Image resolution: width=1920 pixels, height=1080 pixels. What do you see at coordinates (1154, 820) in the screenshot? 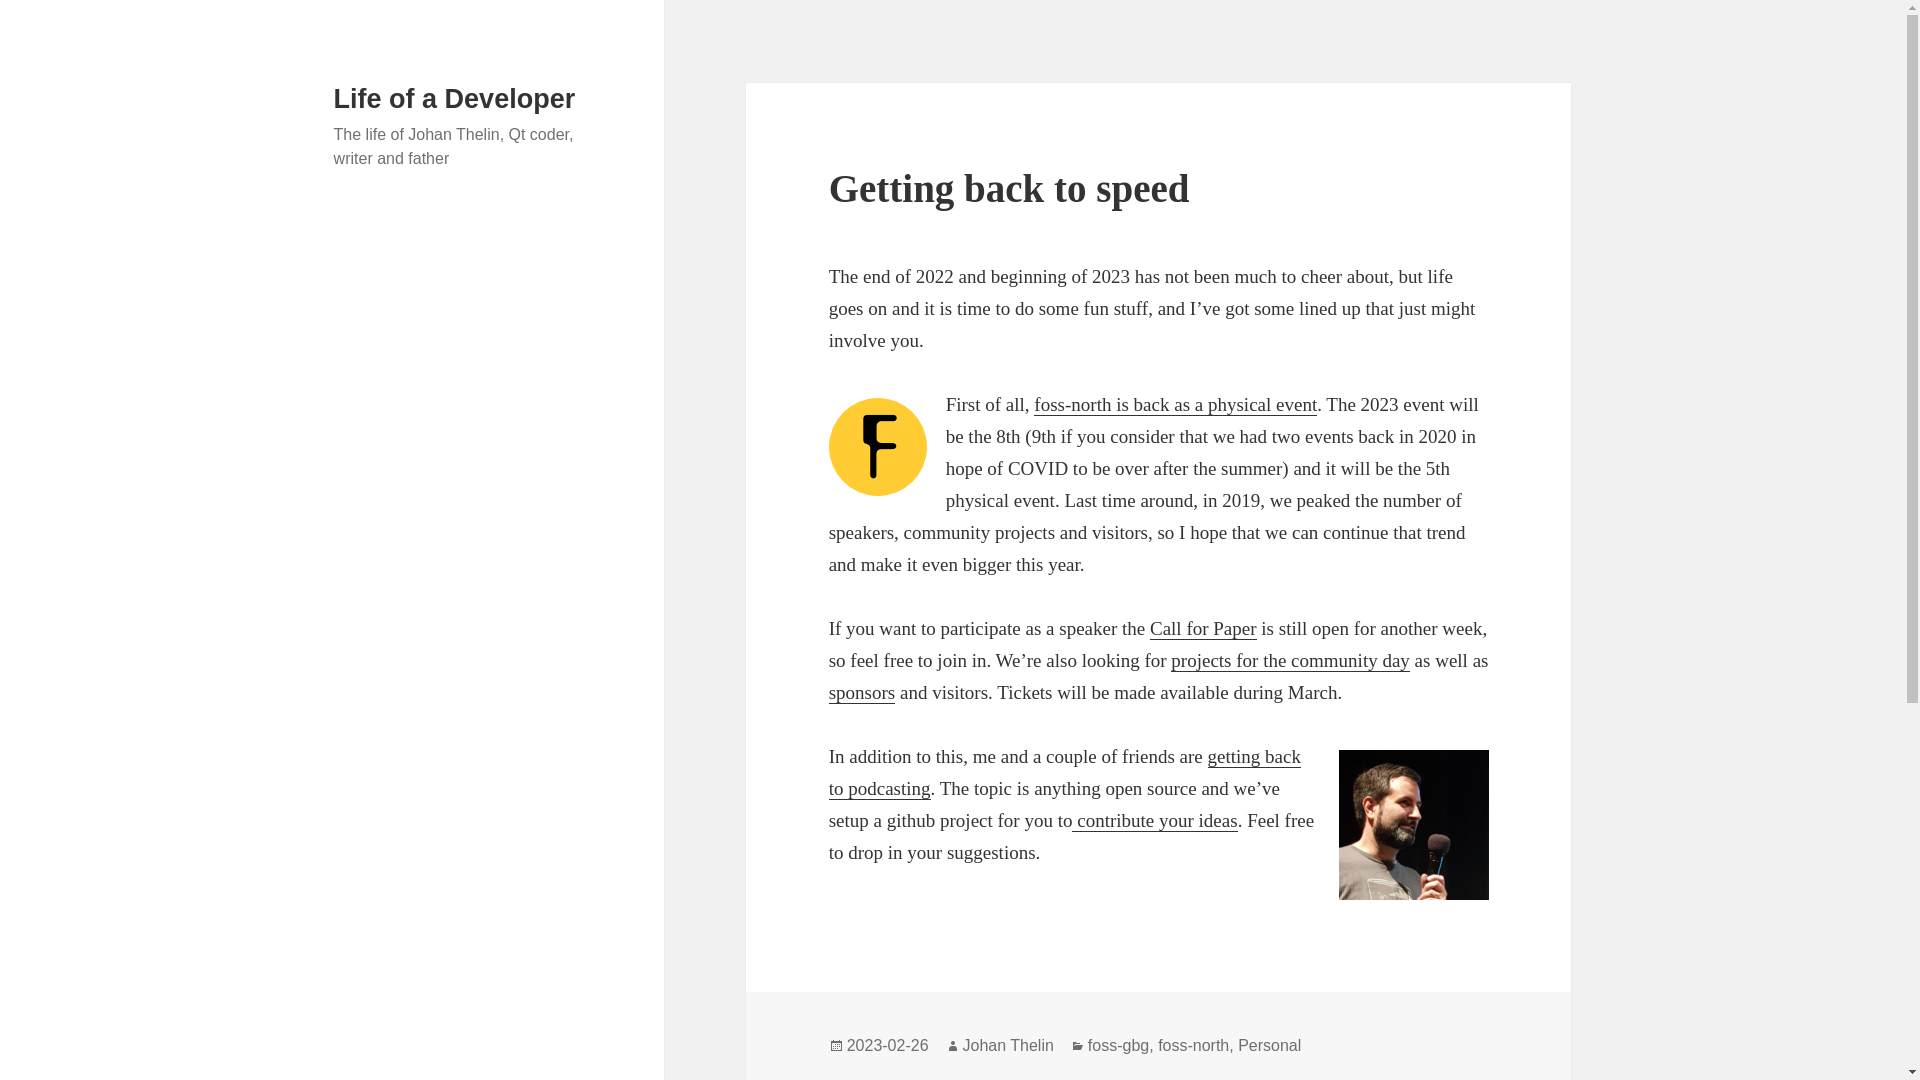
I see `contribute your ideas` at bounding box center [1154, 820].